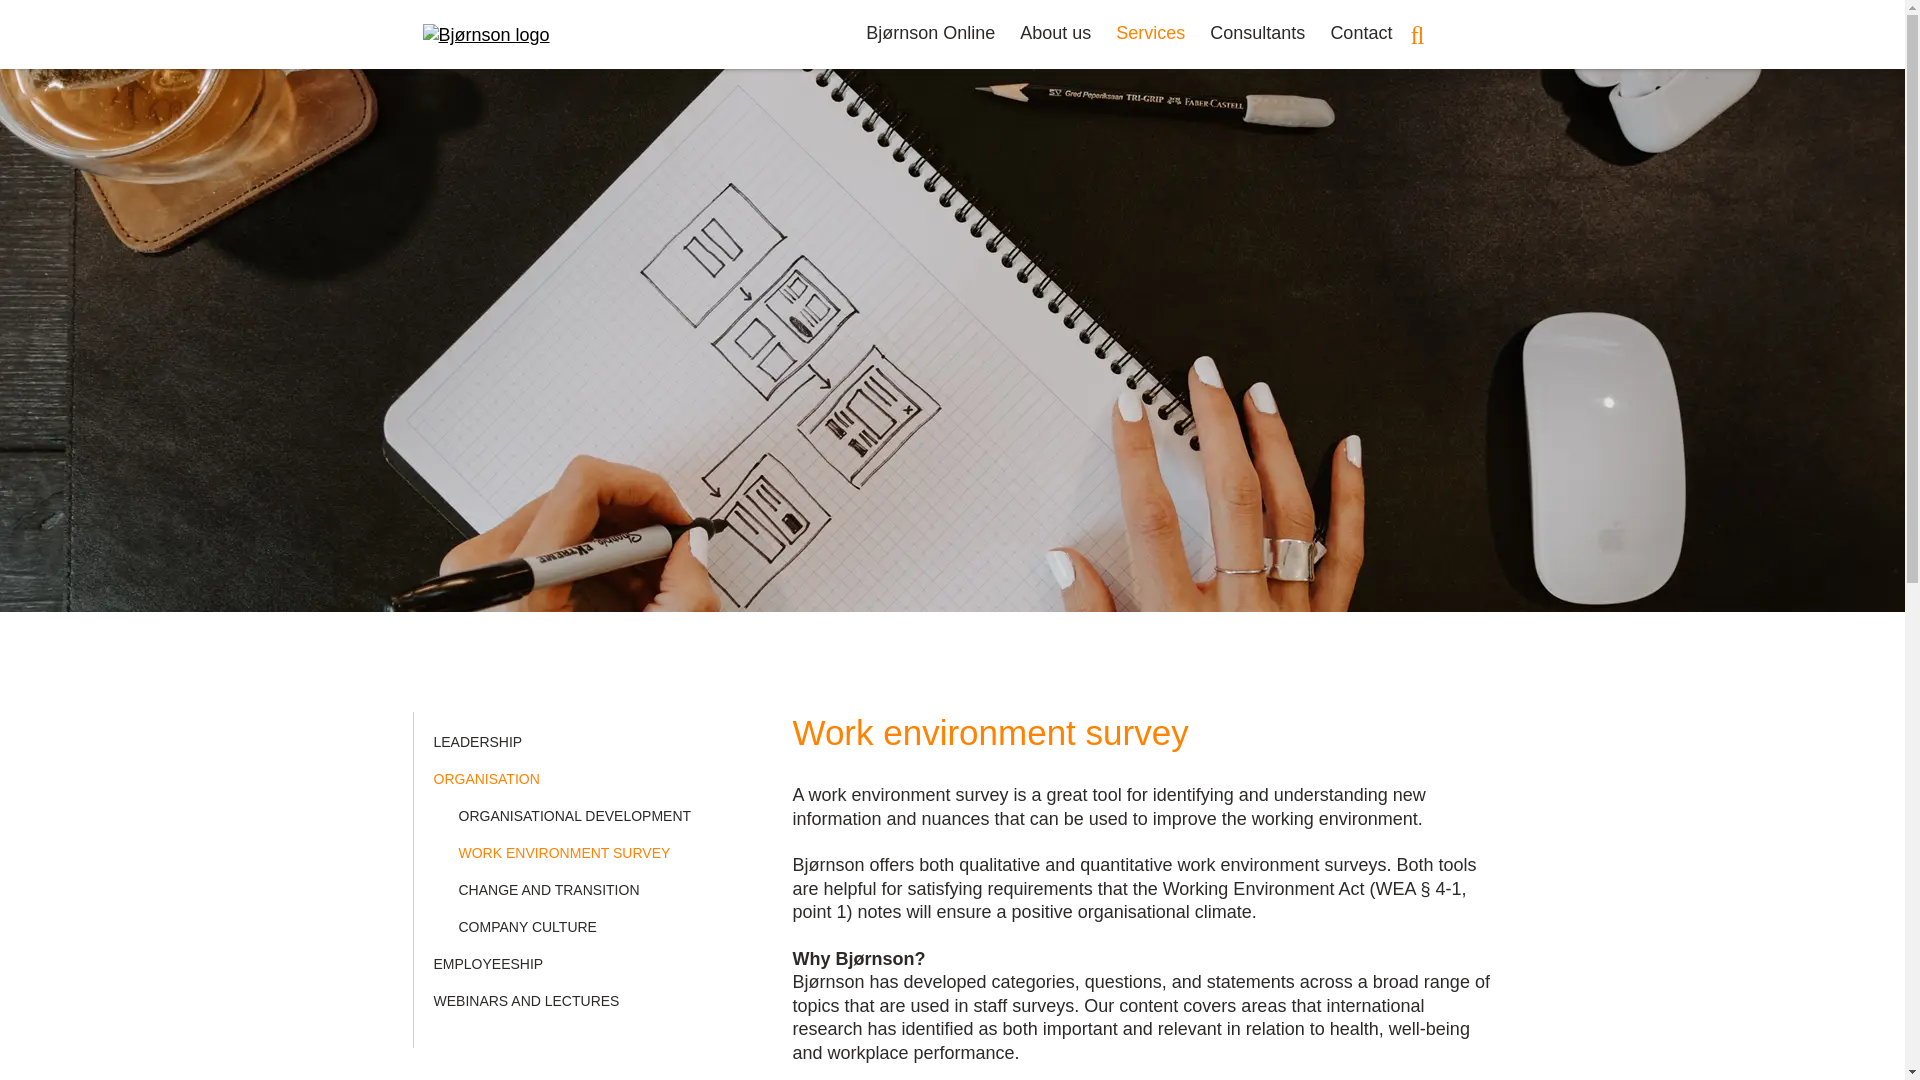  Describe the element at coordinates (1150, 32) in the screenshot. I see `Services` at that location.